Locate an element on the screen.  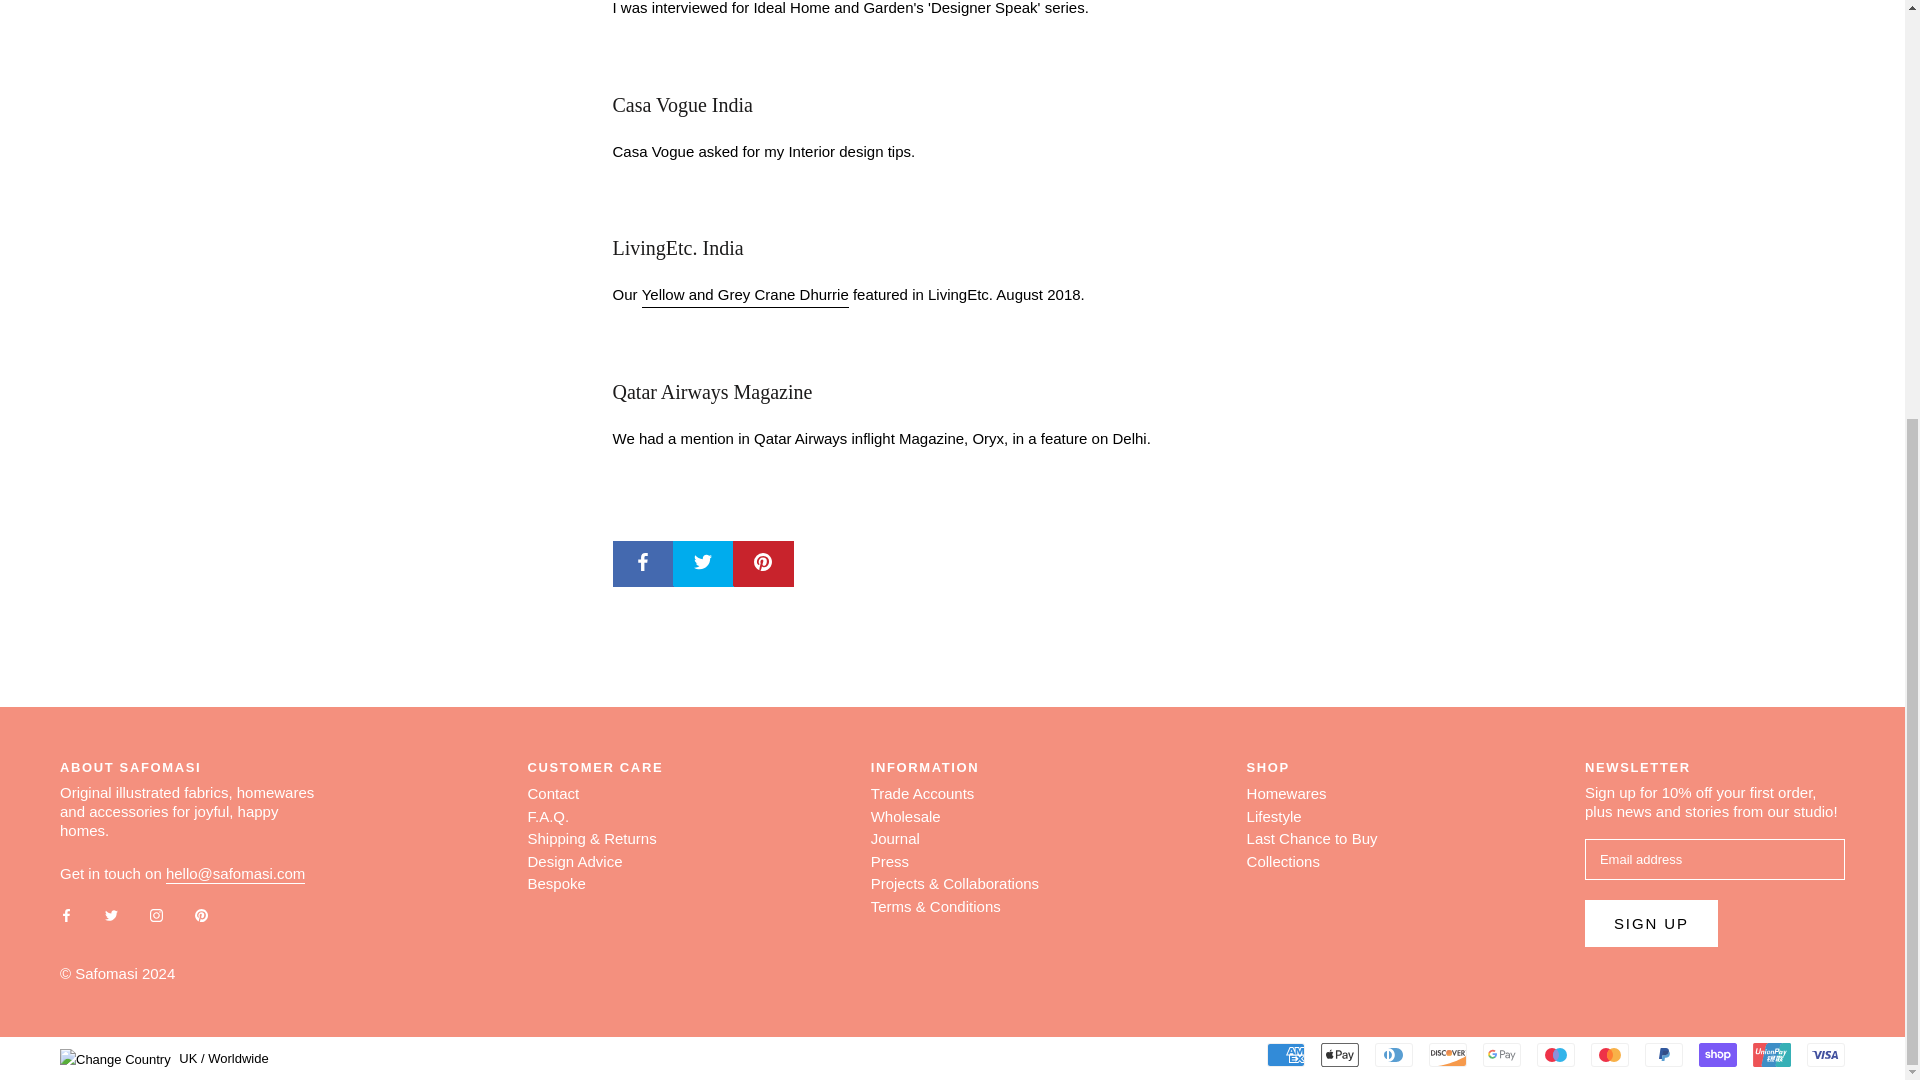
PayPal is located at coordinates (1664, 1055).